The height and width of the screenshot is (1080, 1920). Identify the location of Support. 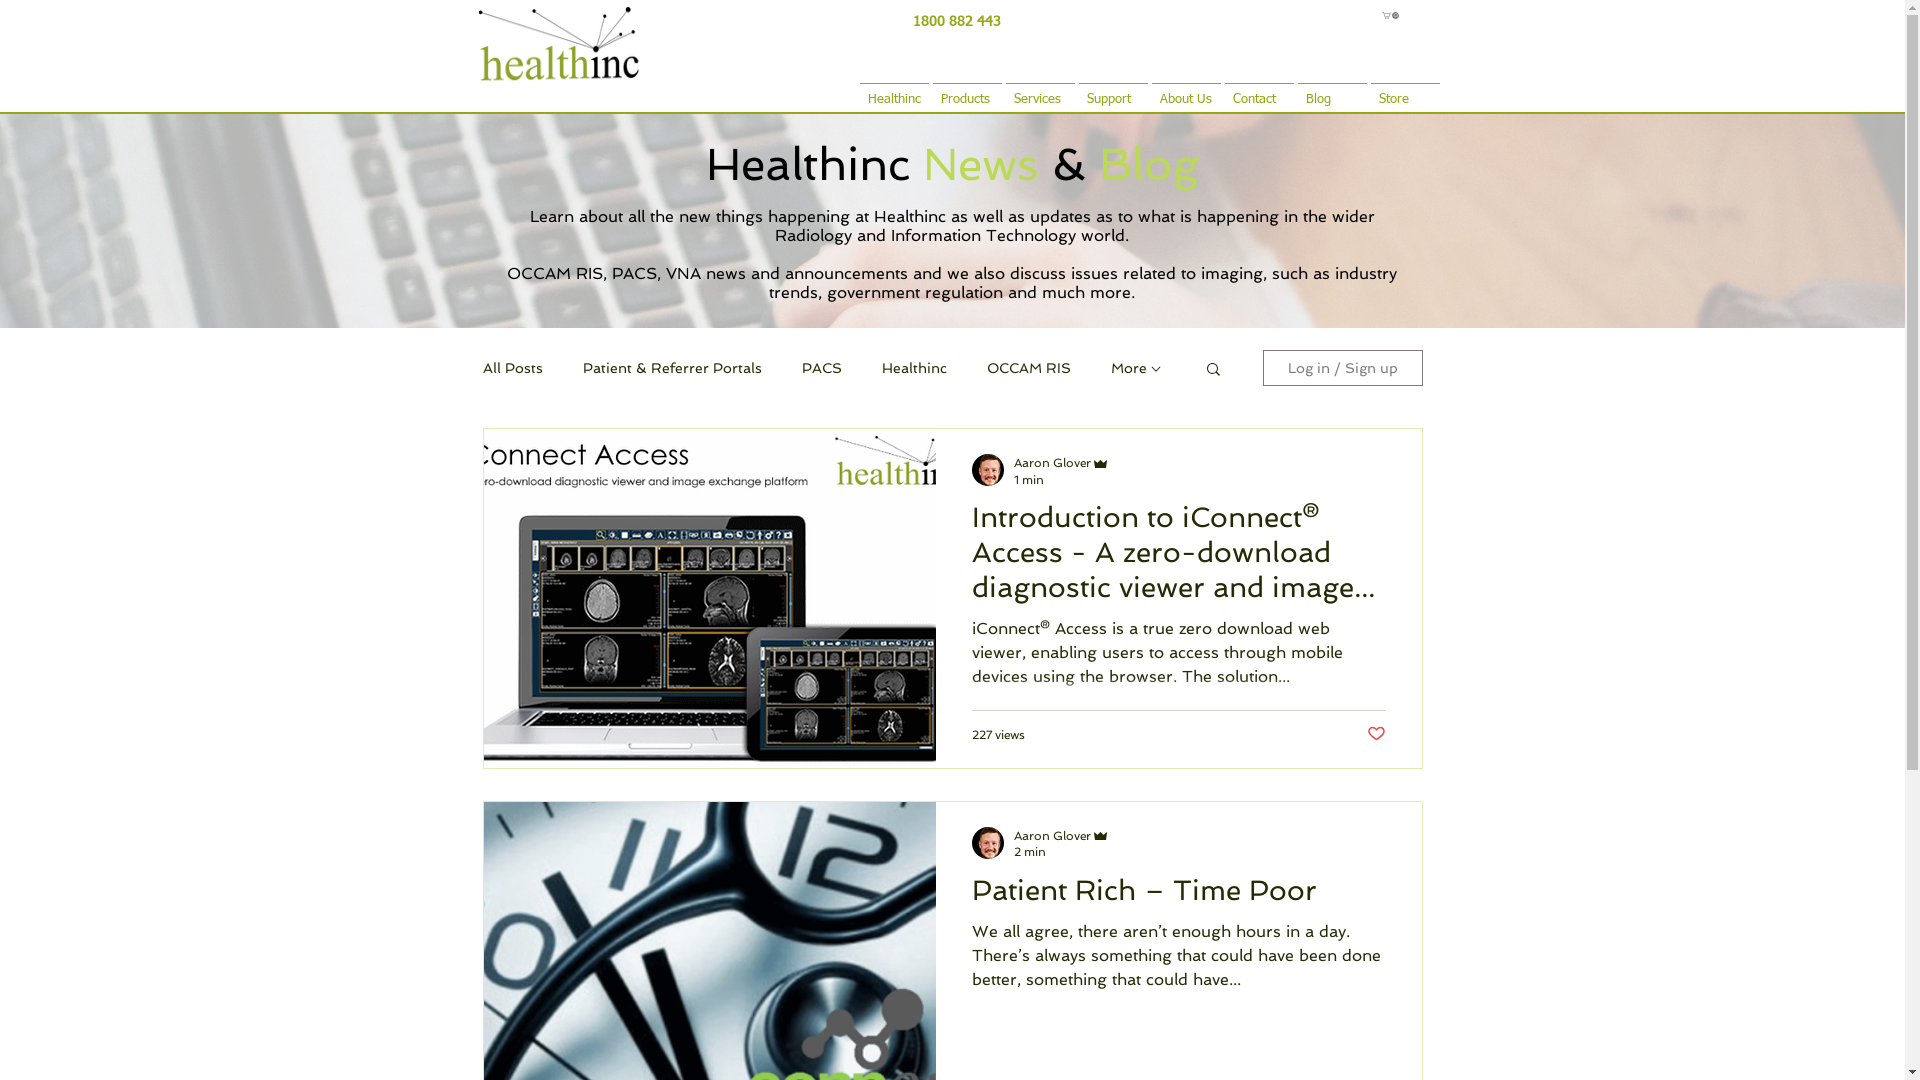
(1112, 90).